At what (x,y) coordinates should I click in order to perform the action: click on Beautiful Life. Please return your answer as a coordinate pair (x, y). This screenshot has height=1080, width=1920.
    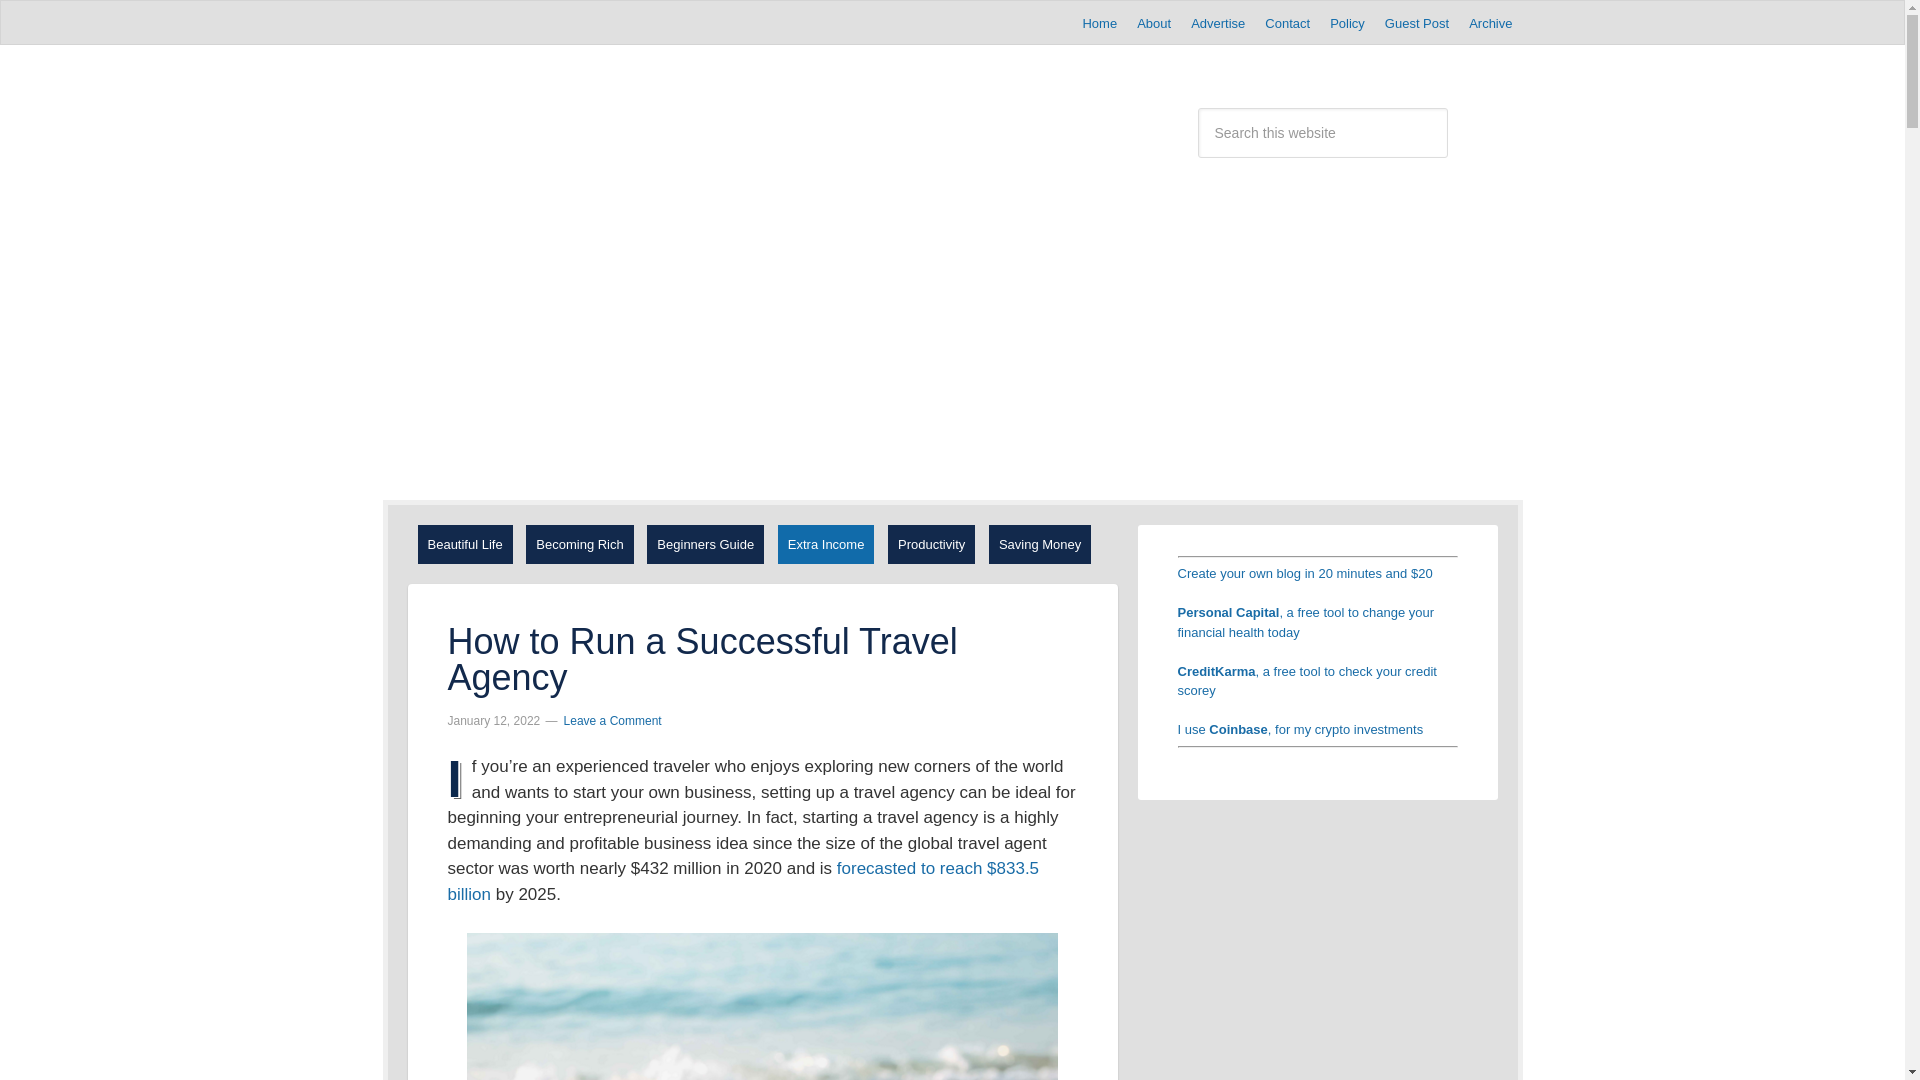
    Looking at the image, I should click on (465, 543).